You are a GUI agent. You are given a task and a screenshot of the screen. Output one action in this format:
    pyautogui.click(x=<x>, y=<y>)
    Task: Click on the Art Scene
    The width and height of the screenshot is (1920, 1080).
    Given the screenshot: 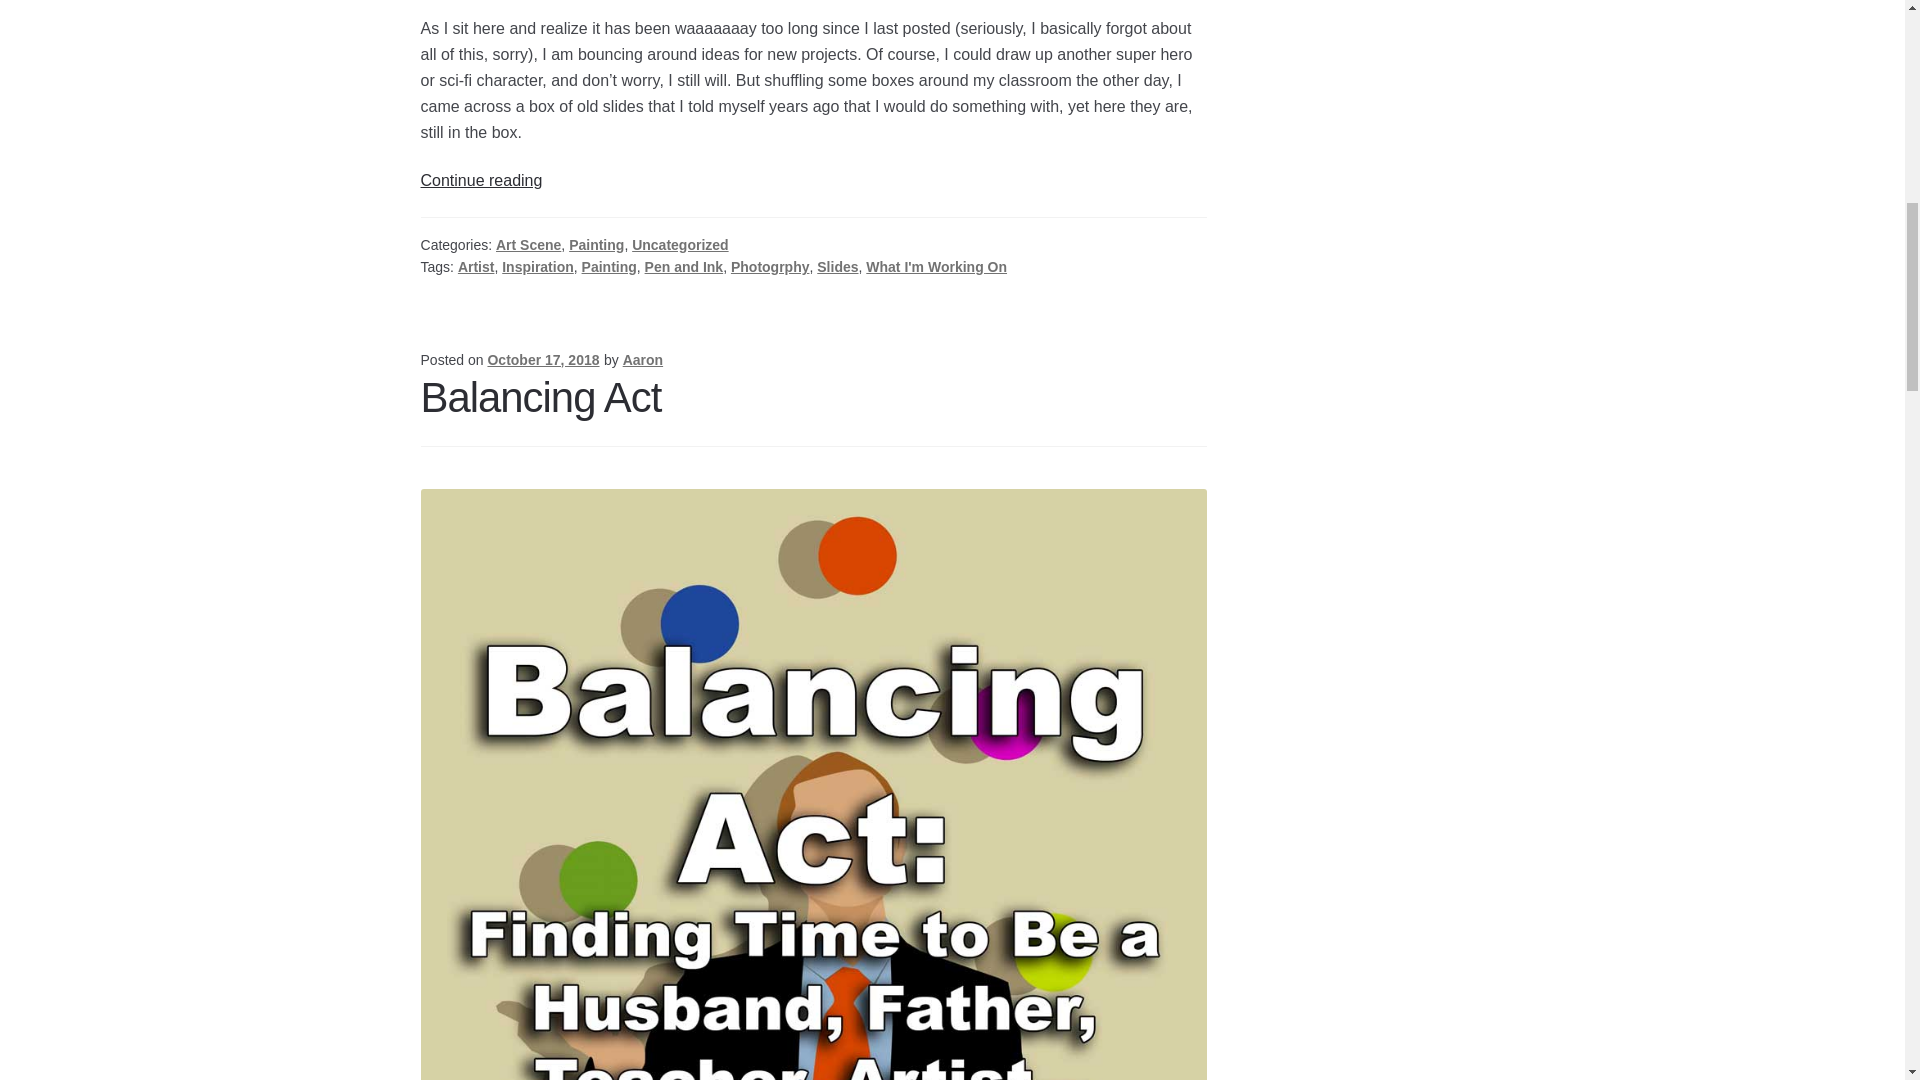 What is the action you would take?
    pyautogui.click(x=528, y=244)
    